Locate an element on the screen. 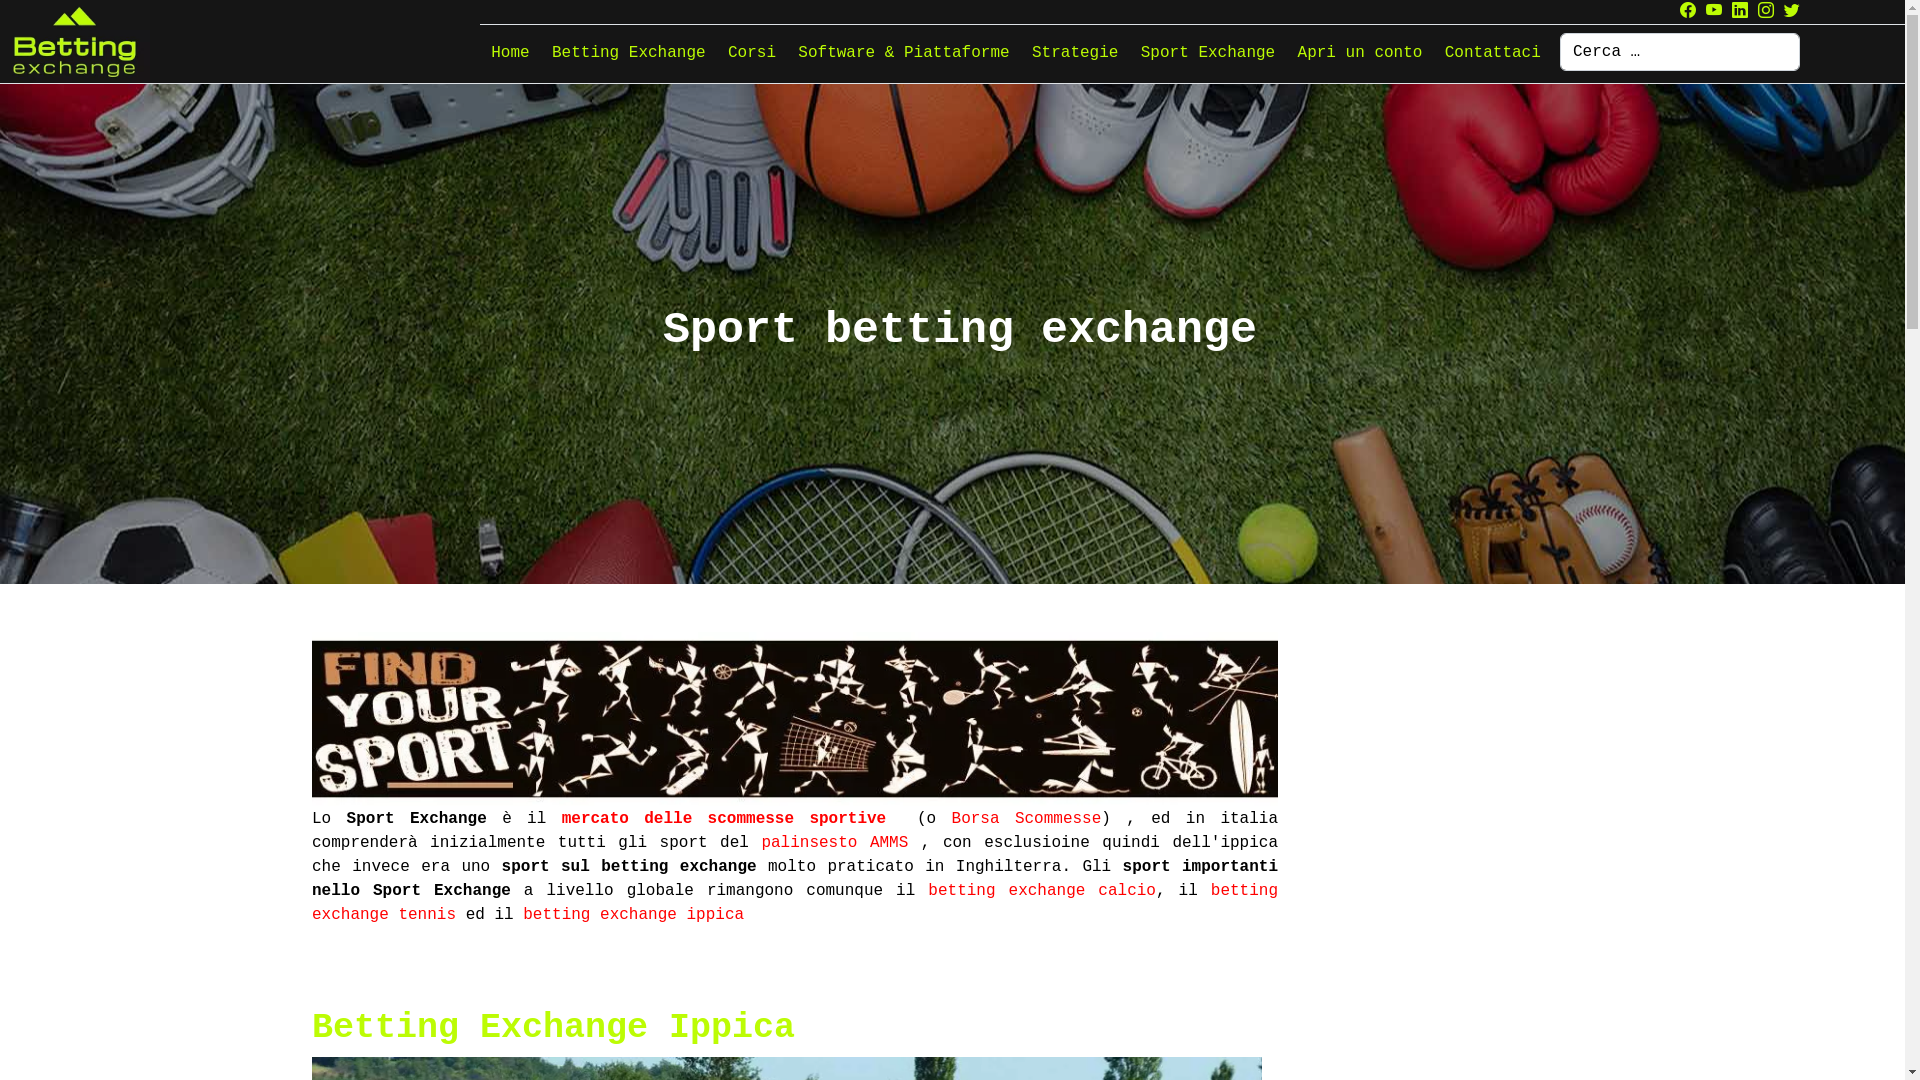 This screenshot has width=1920, height=1080. Linkedin is located at coordinates (1740, 12).